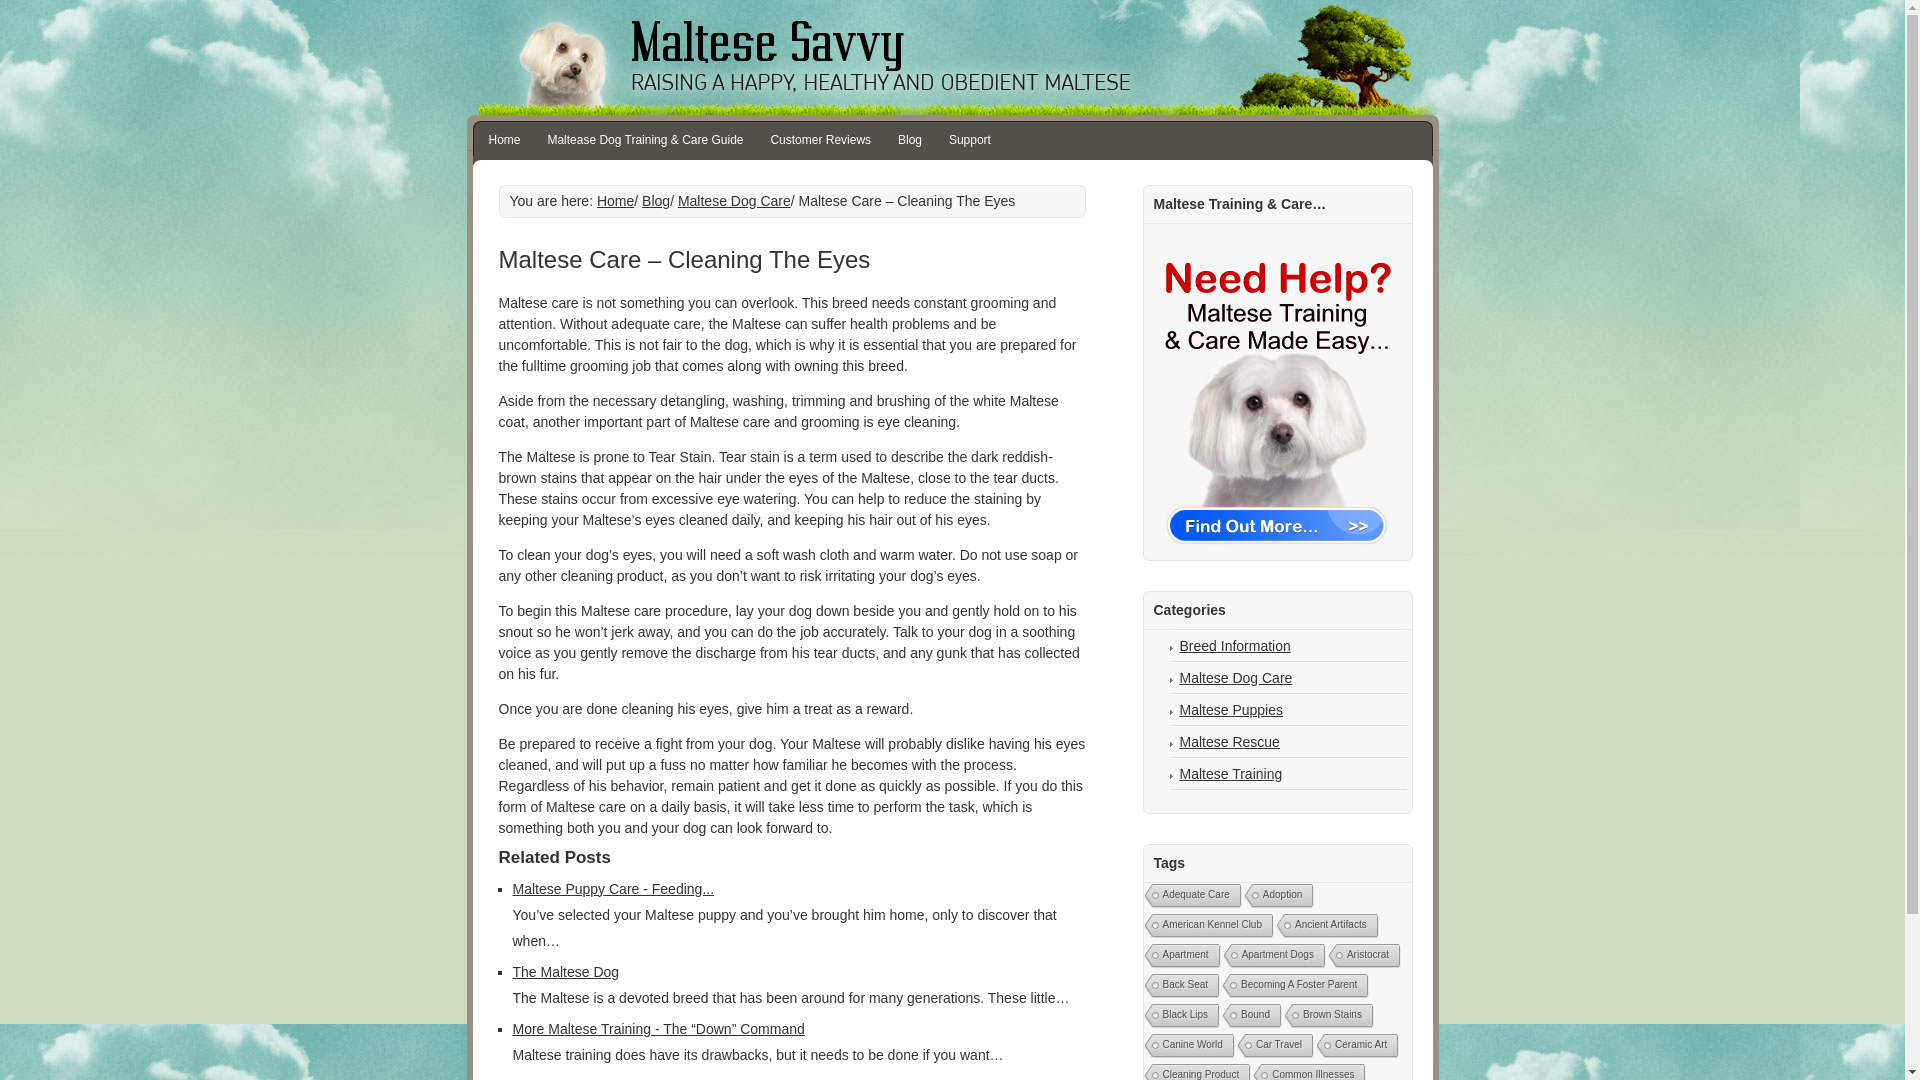 This screenshot has width=1920, height=1080. Describe the element at coordinates (1196, 1072) in the screenshot. I see `Cleaning Product` at that location.